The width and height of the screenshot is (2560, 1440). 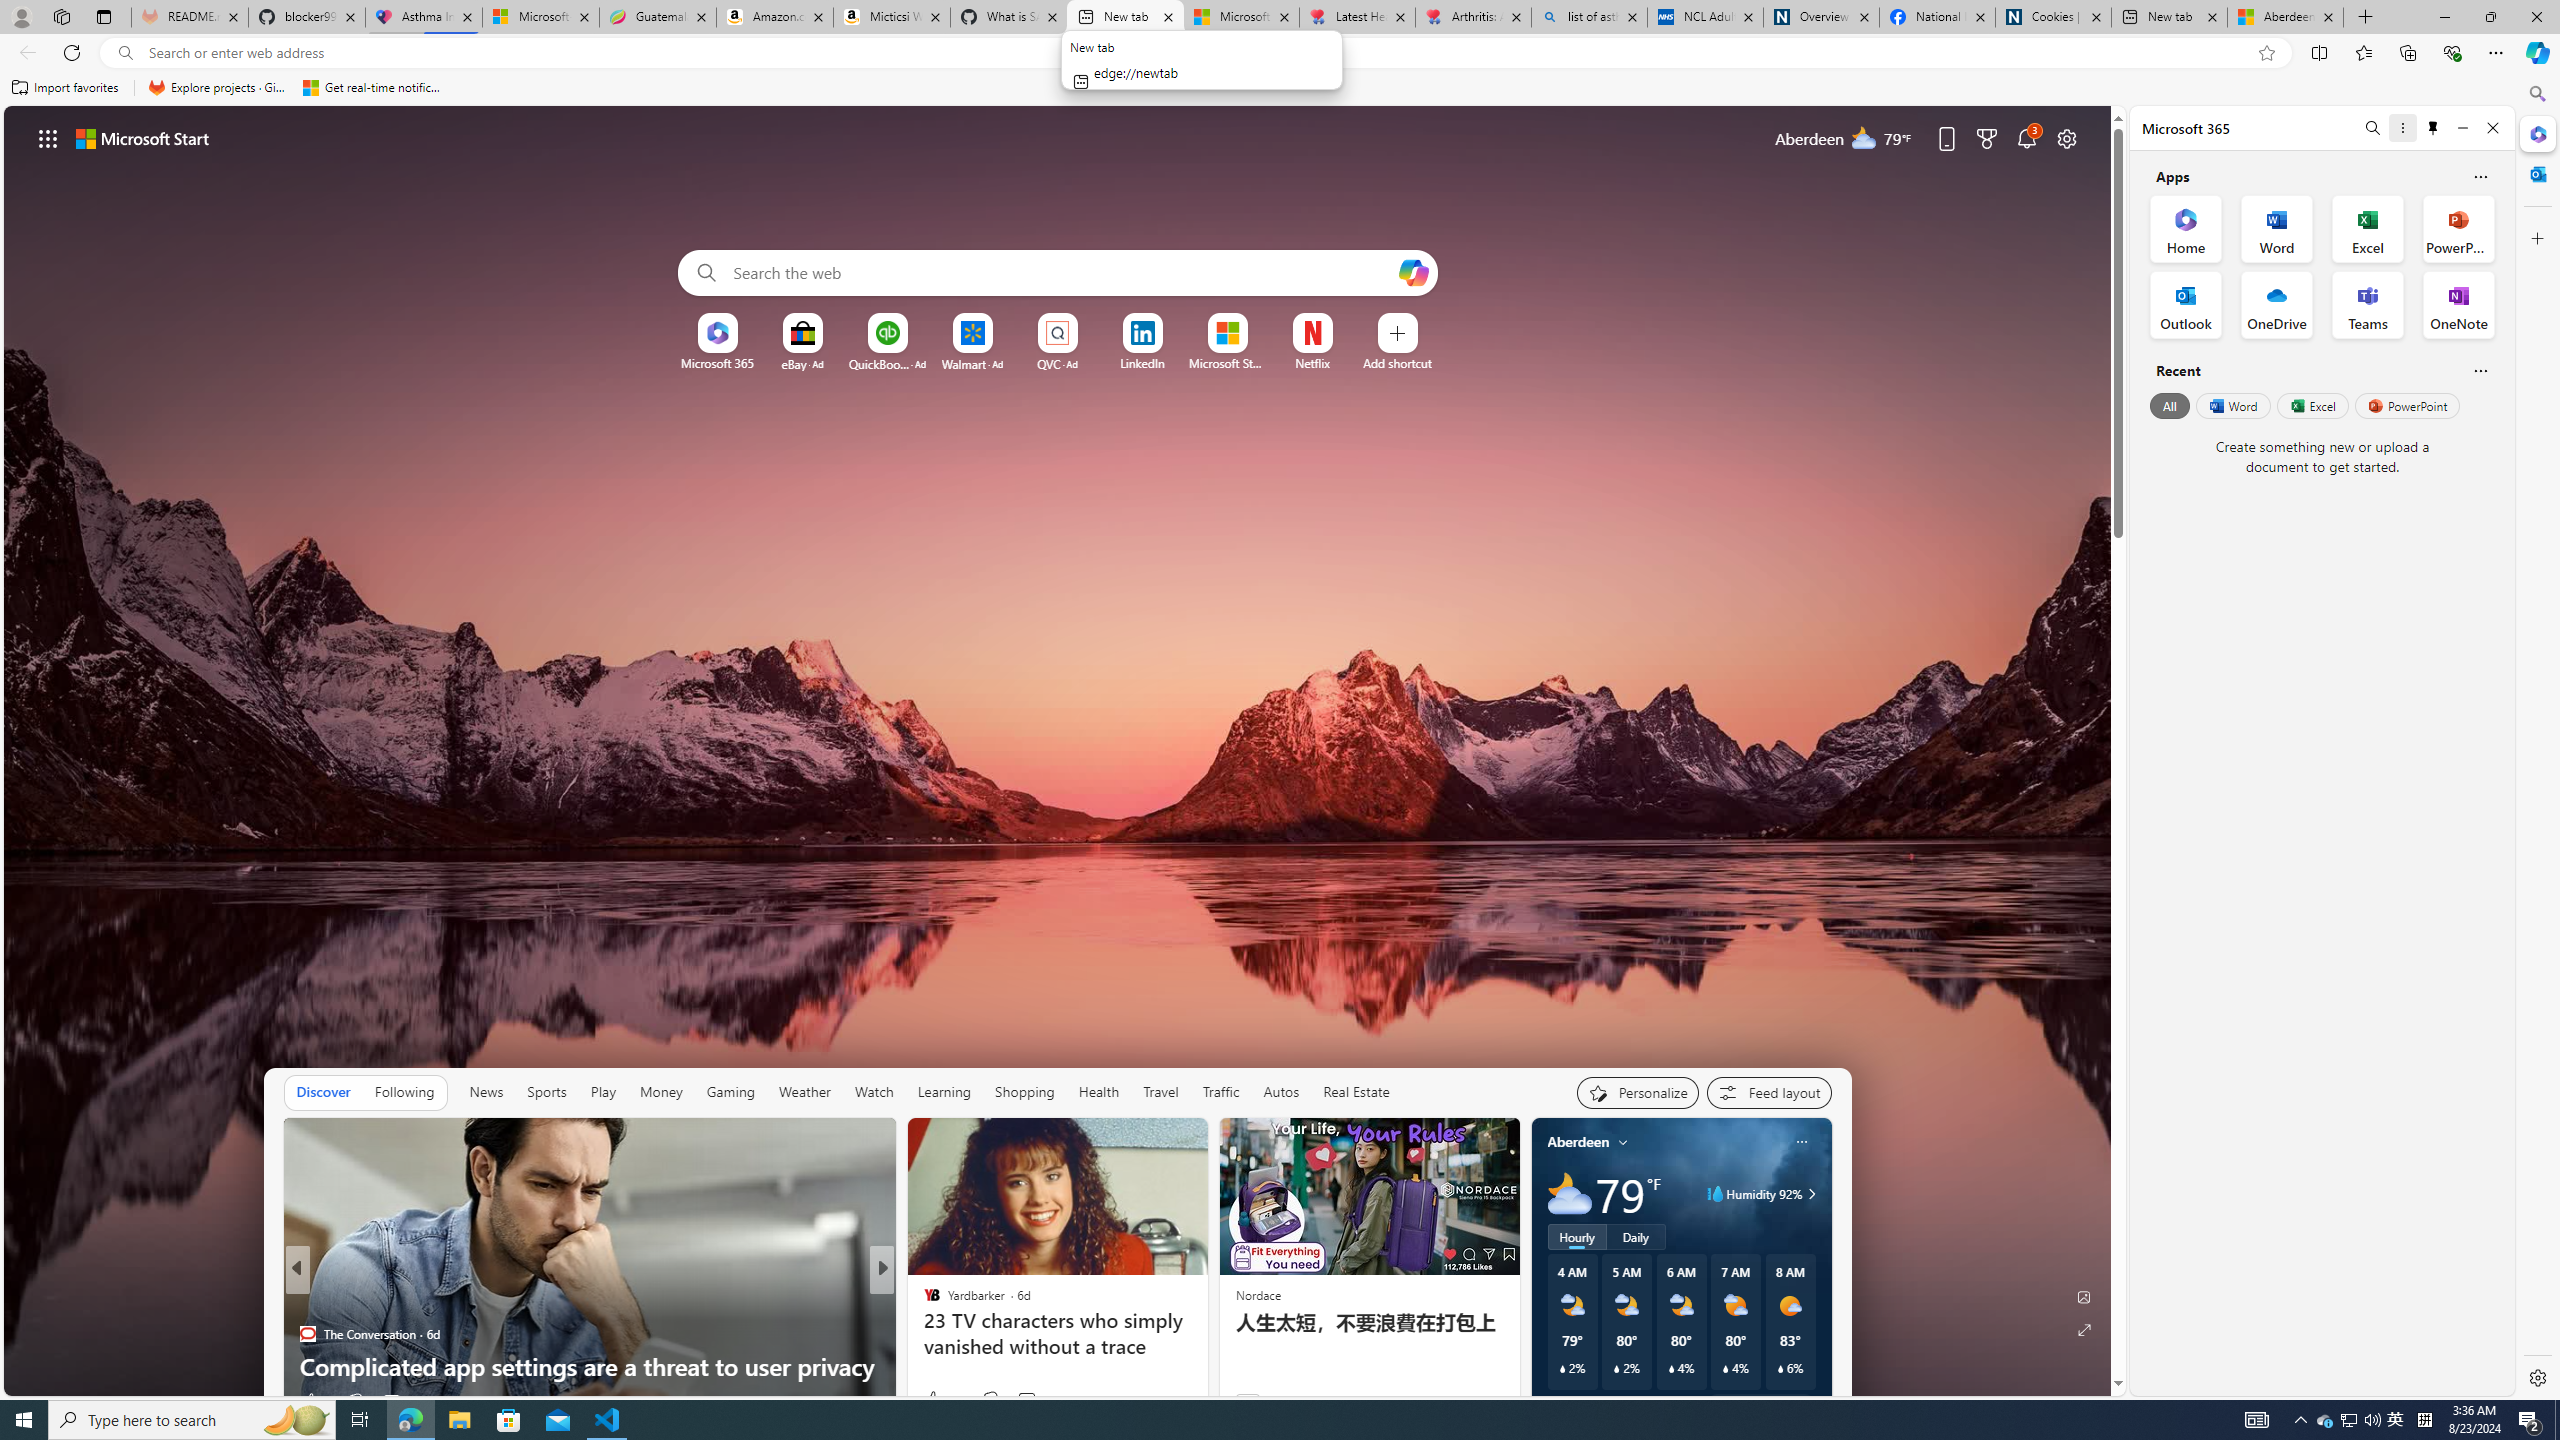 What do you see at coordinates (2536, 238) in the screenshot?
I see `Close Customize pane` at bounding box center [2536, 238].